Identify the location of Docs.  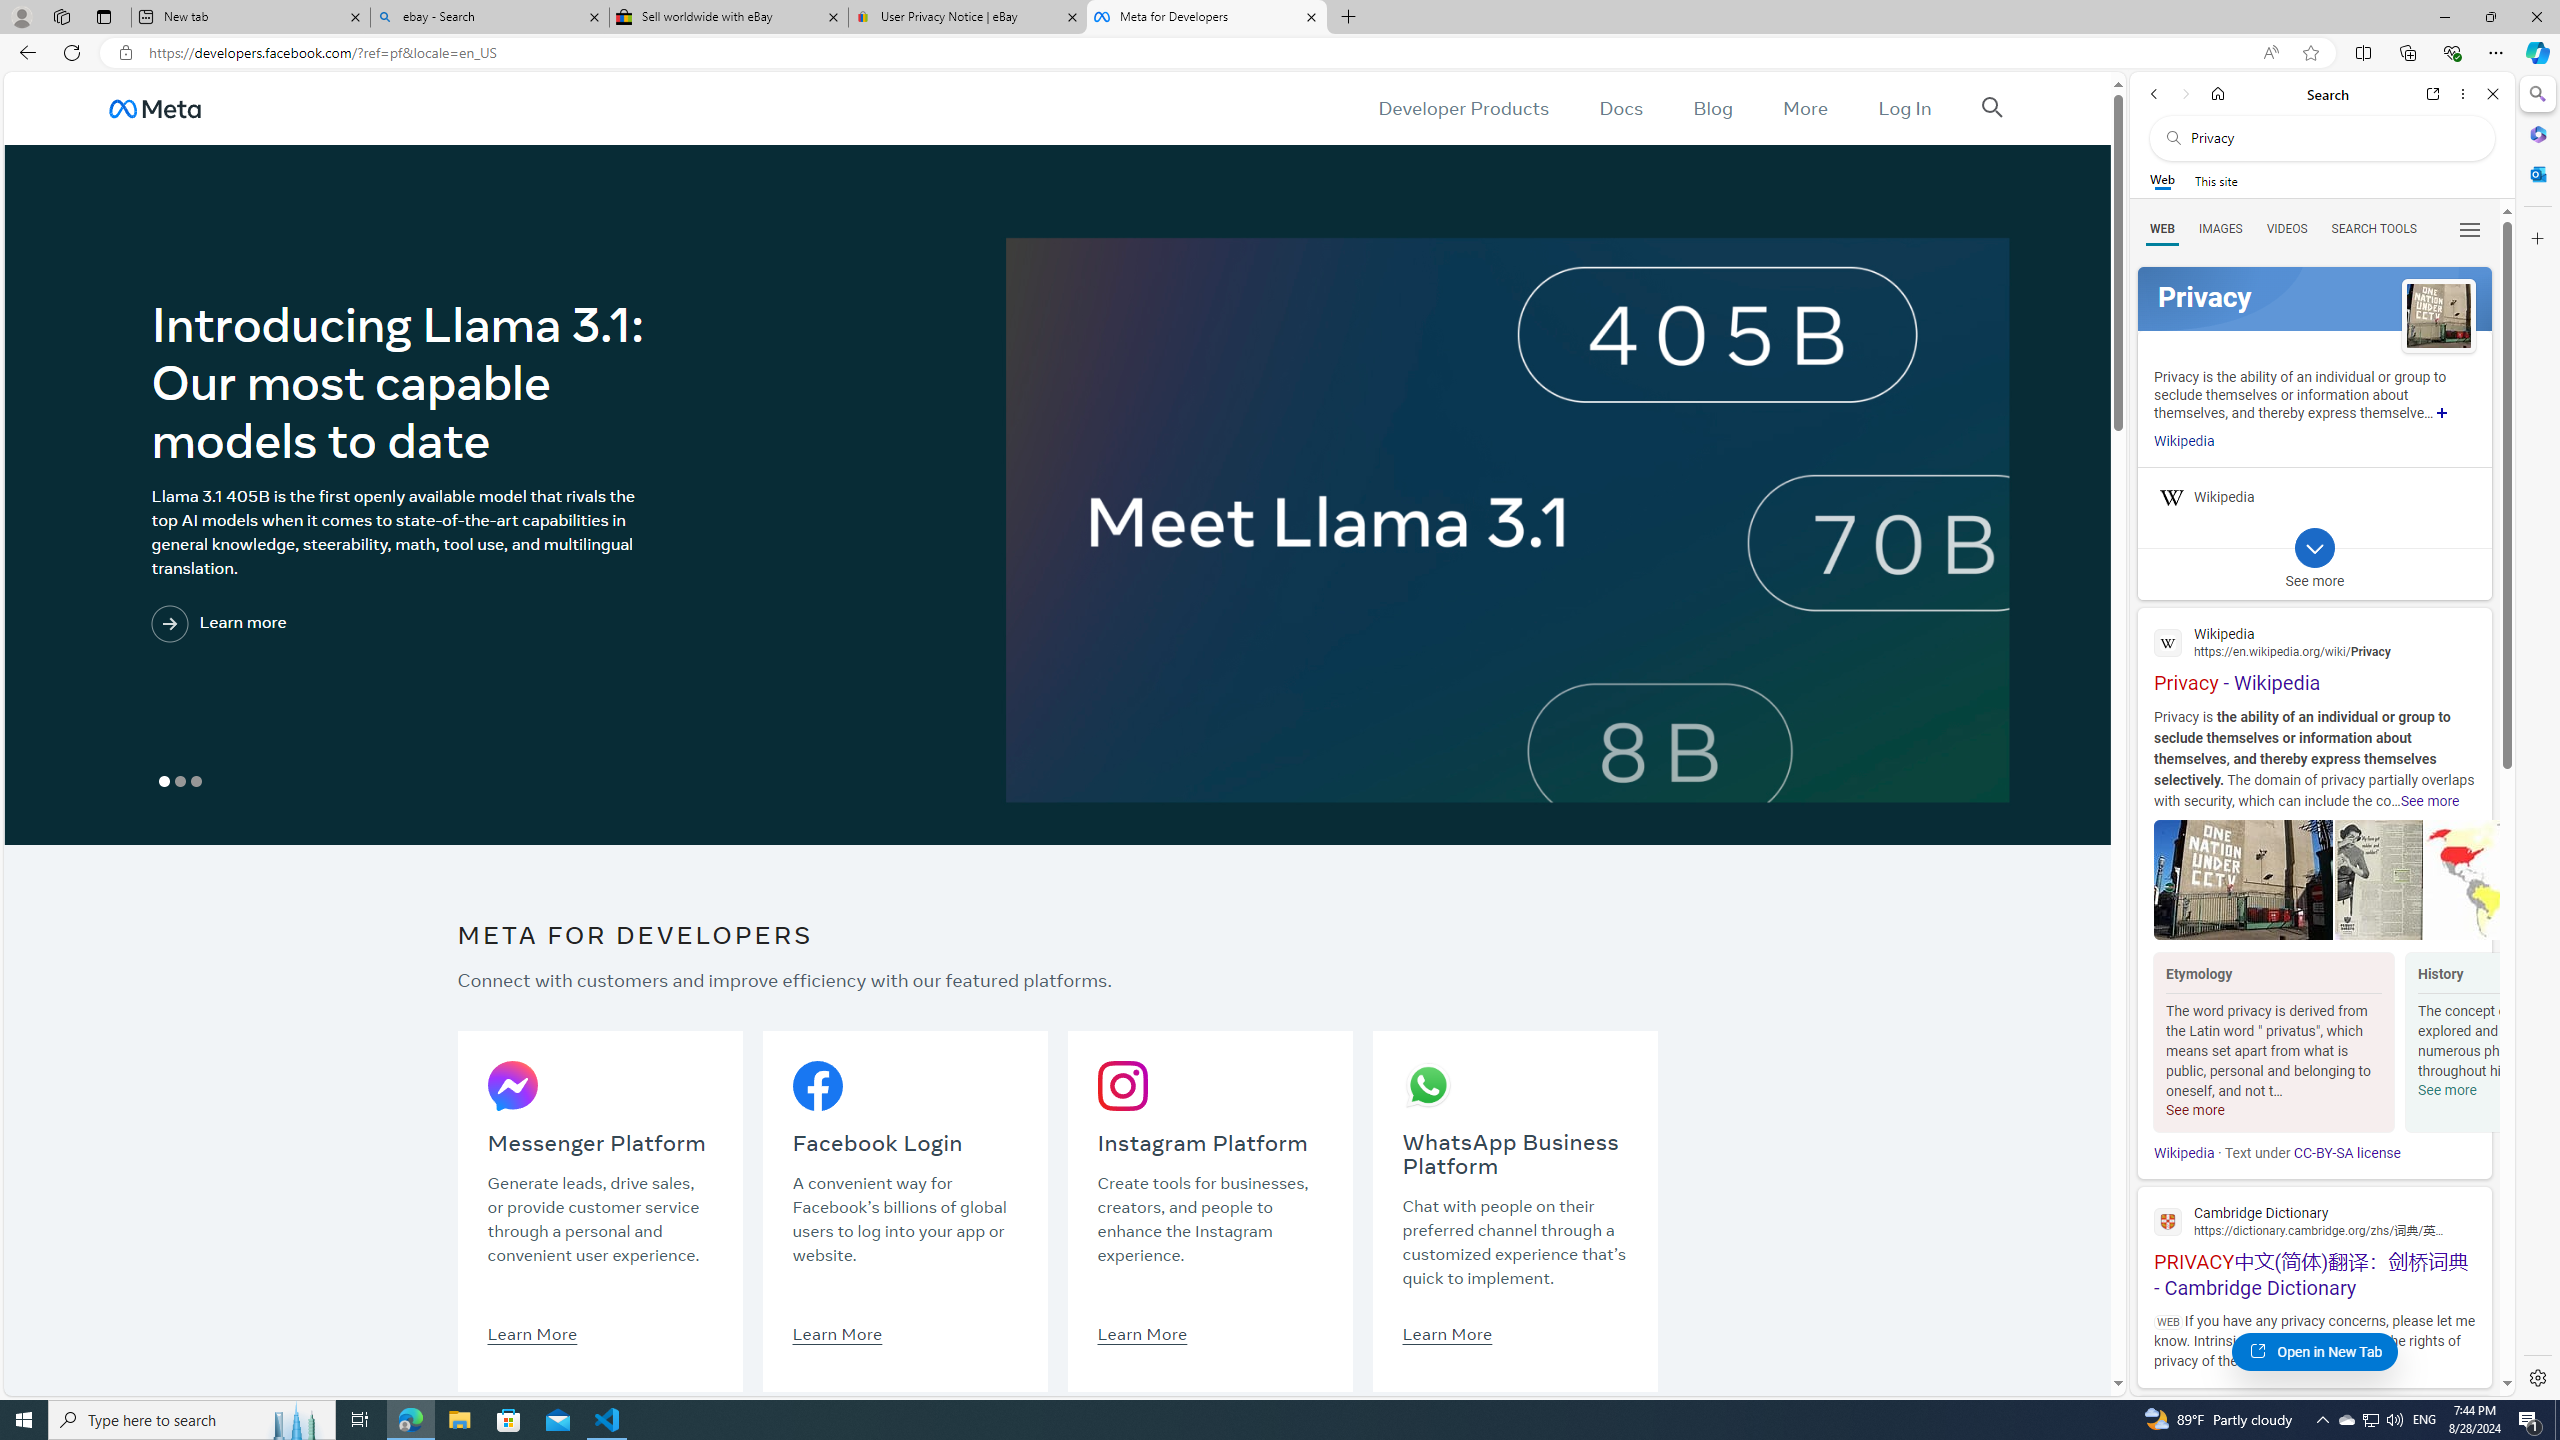
(1622, 108).